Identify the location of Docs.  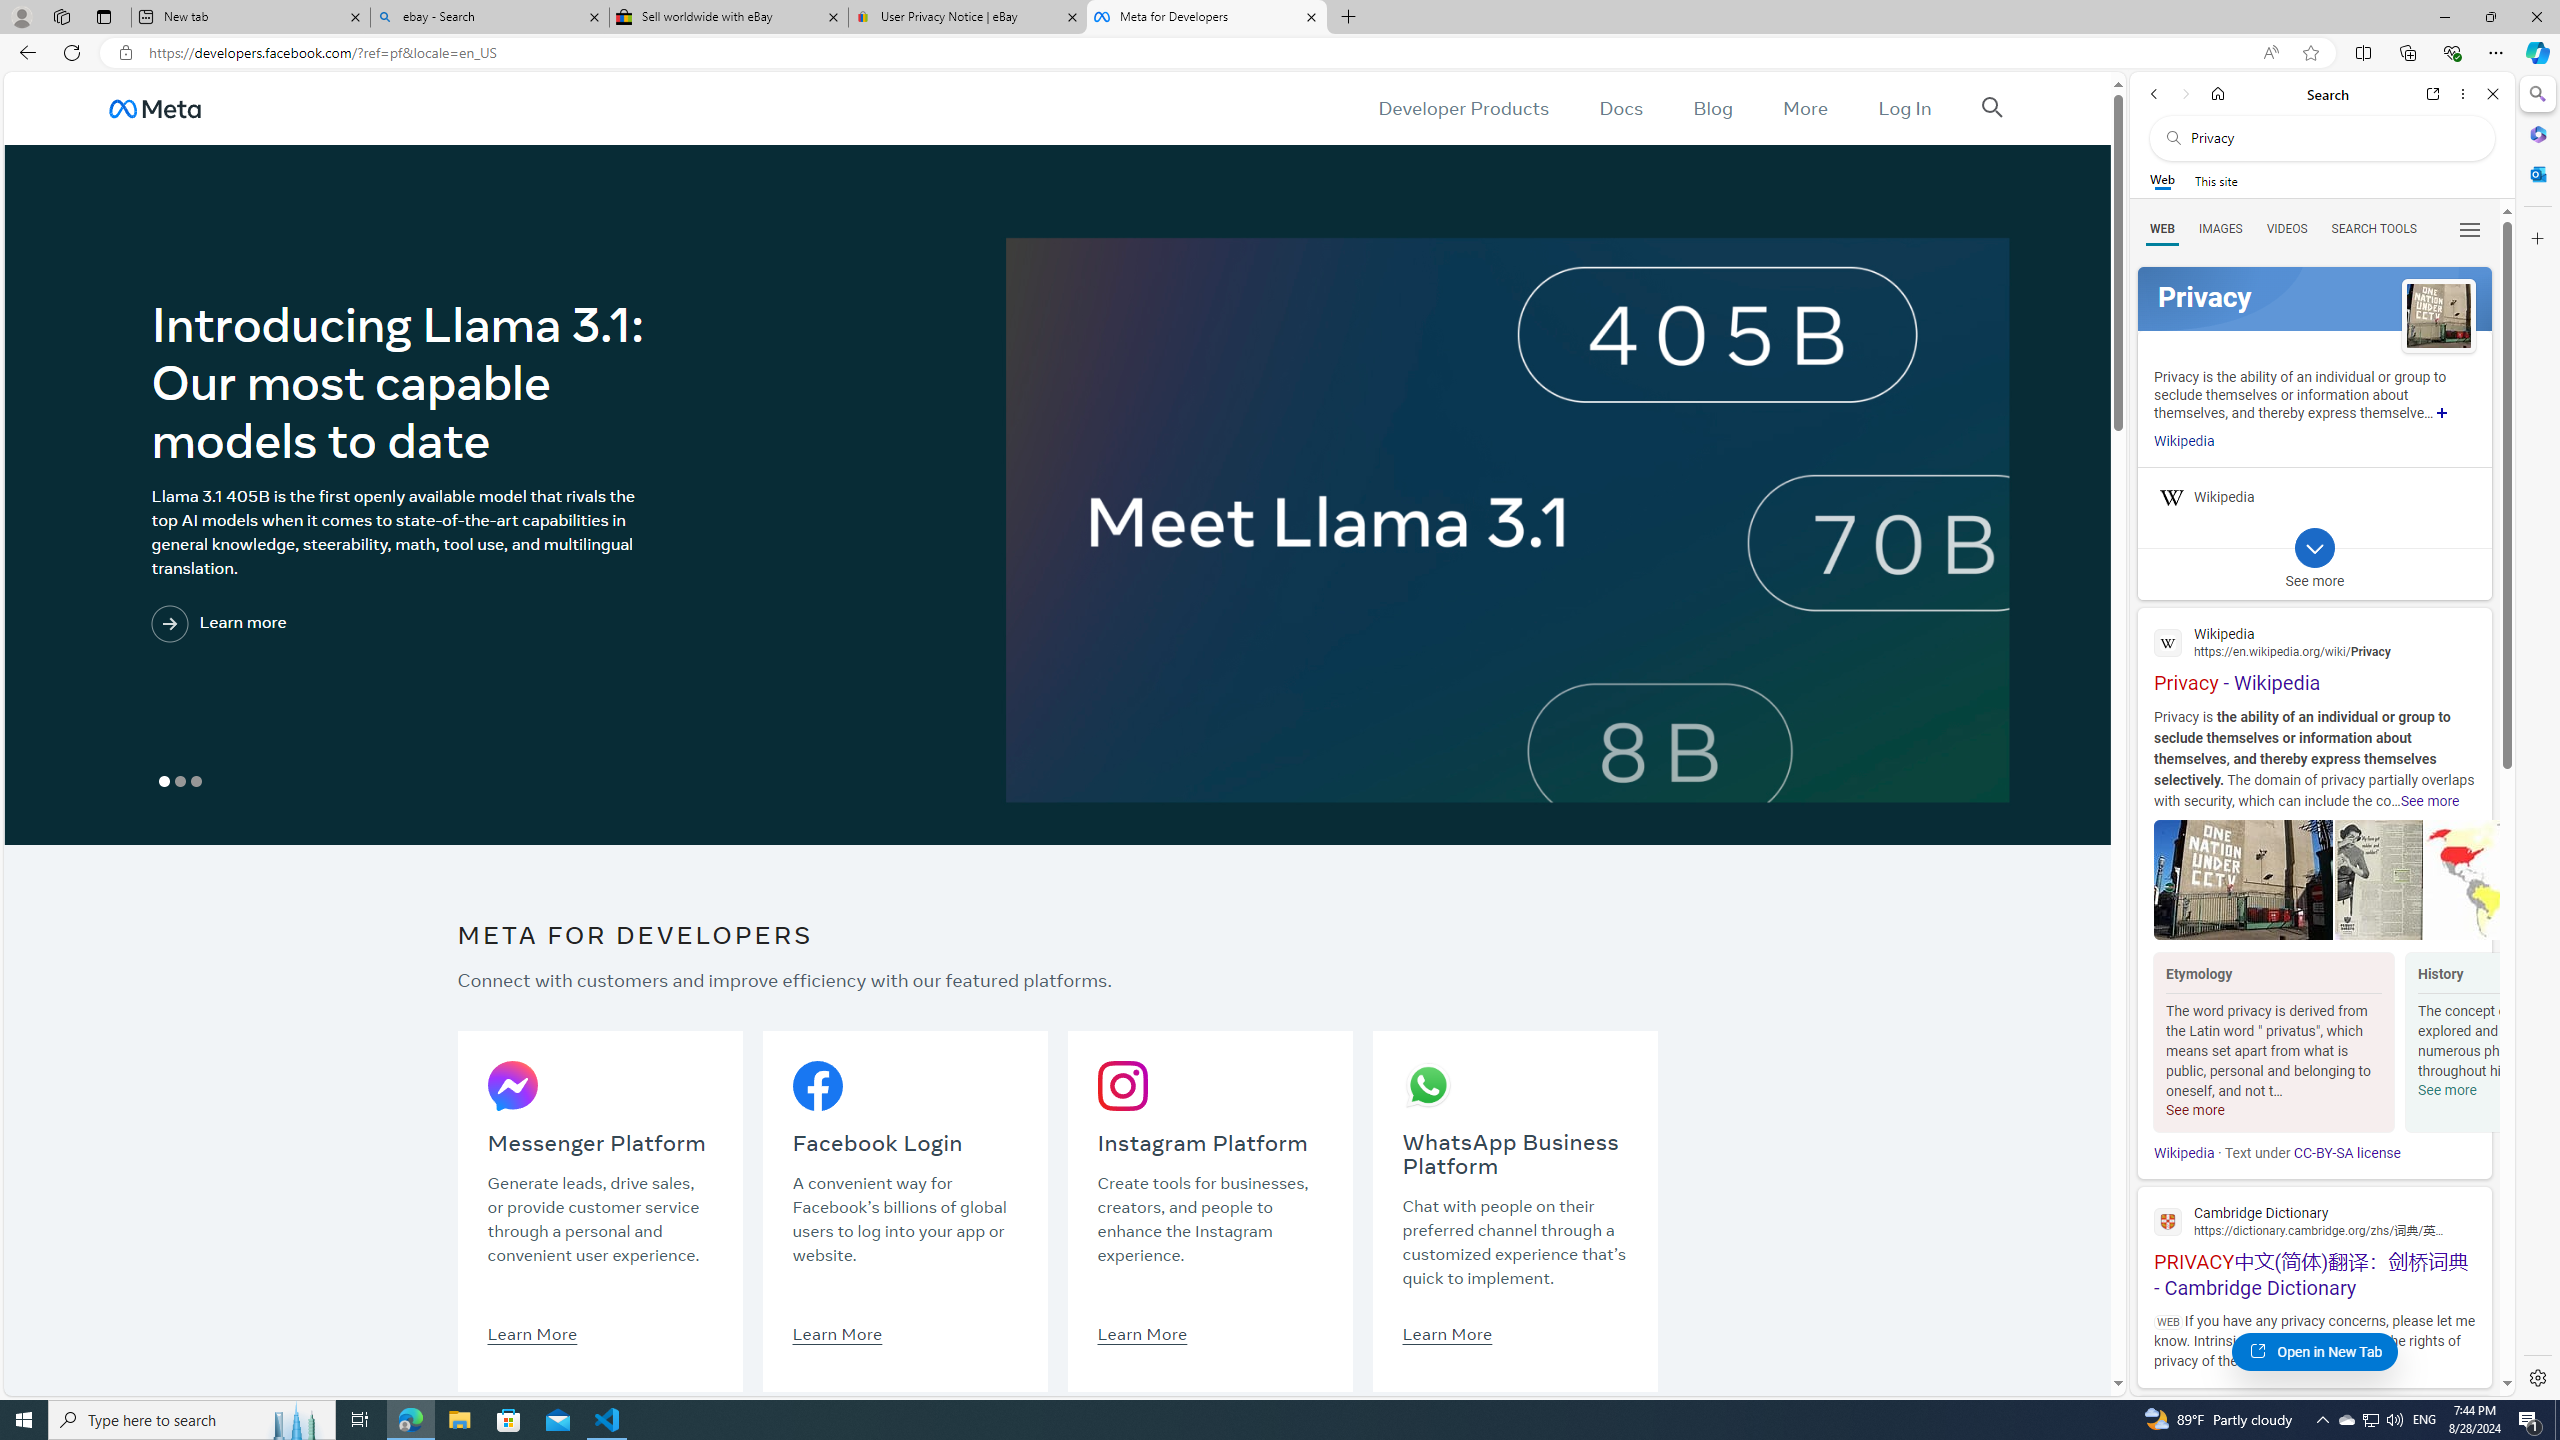
(1622, 108).